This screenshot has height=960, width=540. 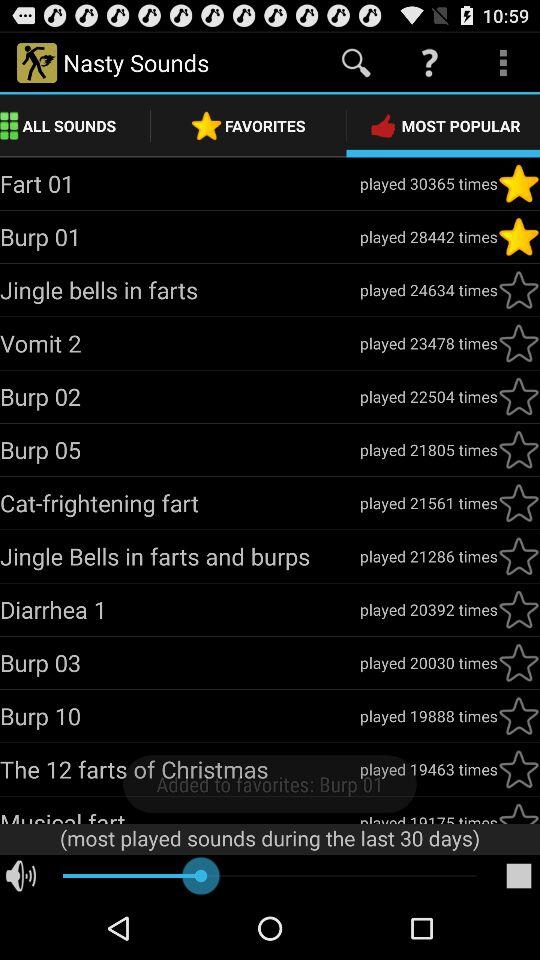 What do you see at coordinates (519, 812) in the screenshot?
I see `make a favorite` at bounding box center [519, 812].